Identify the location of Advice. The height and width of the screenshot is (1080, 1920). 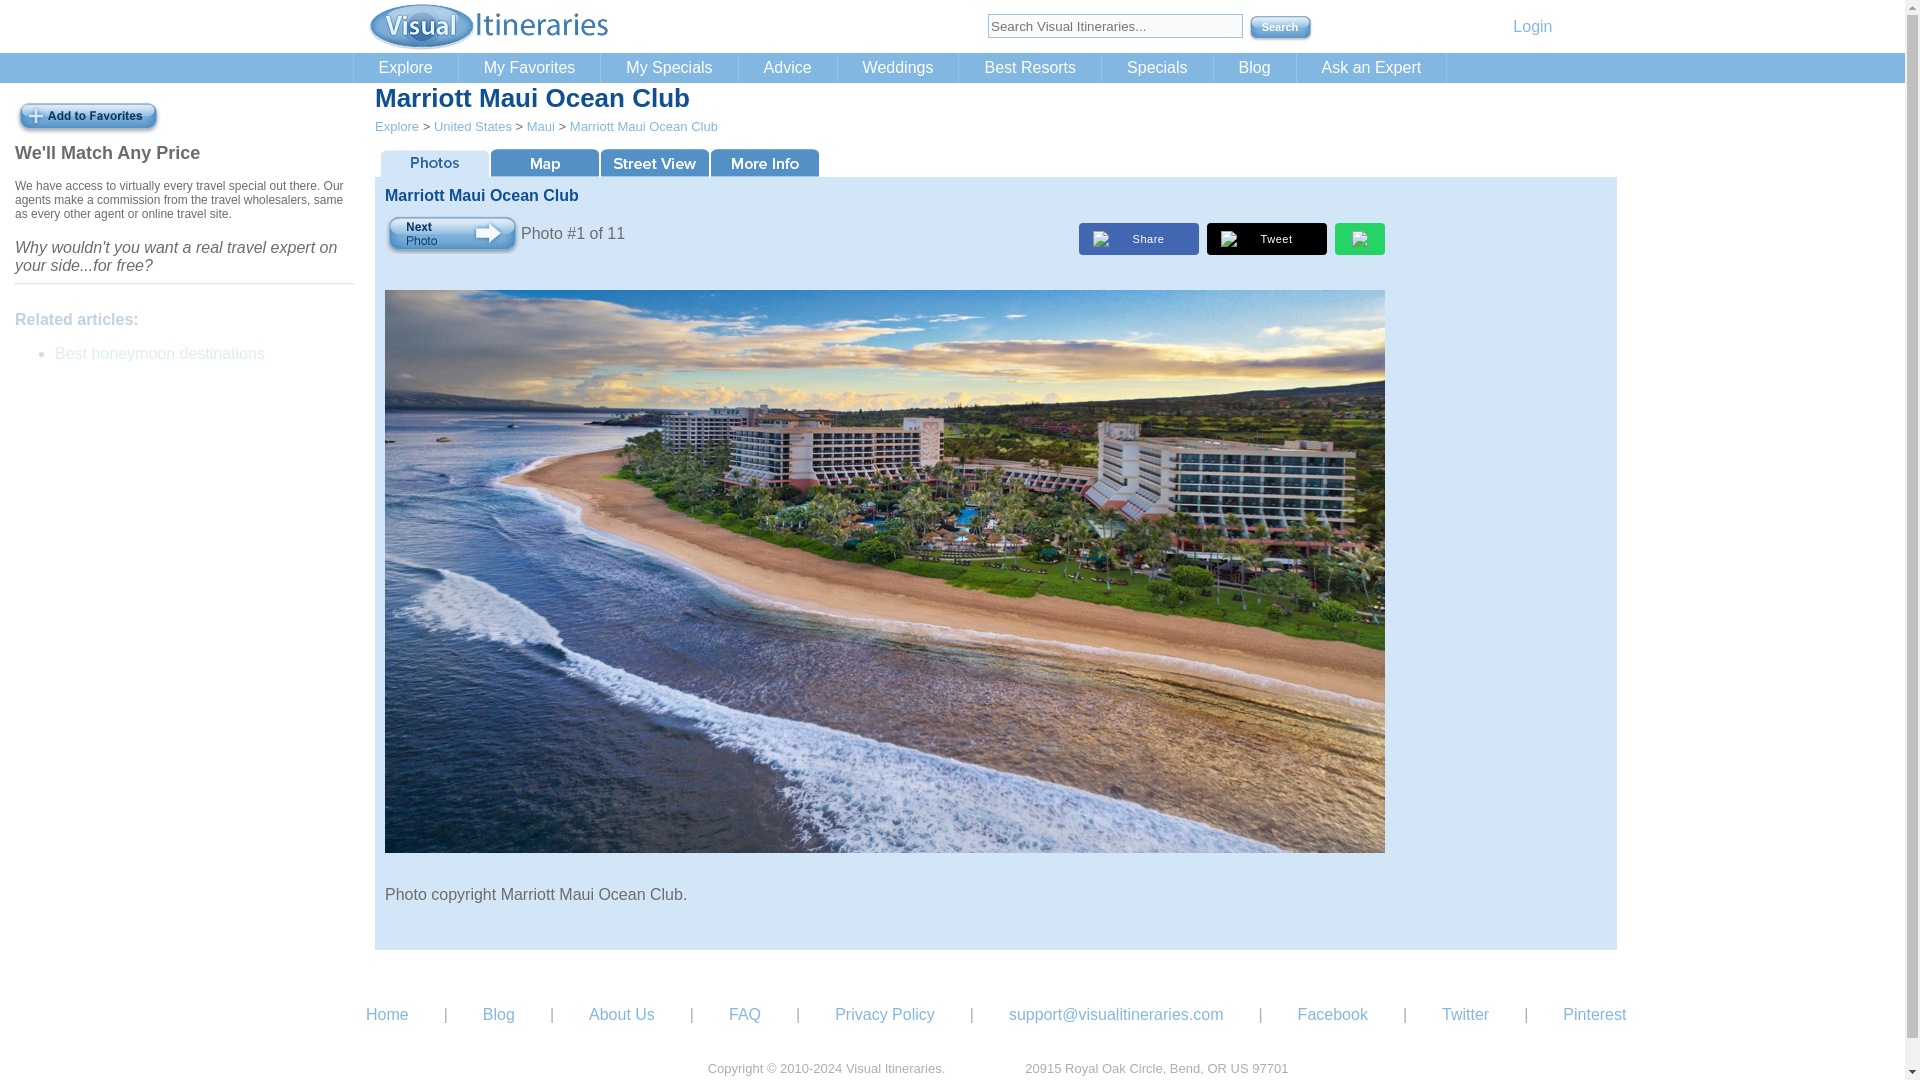
(788, 68).